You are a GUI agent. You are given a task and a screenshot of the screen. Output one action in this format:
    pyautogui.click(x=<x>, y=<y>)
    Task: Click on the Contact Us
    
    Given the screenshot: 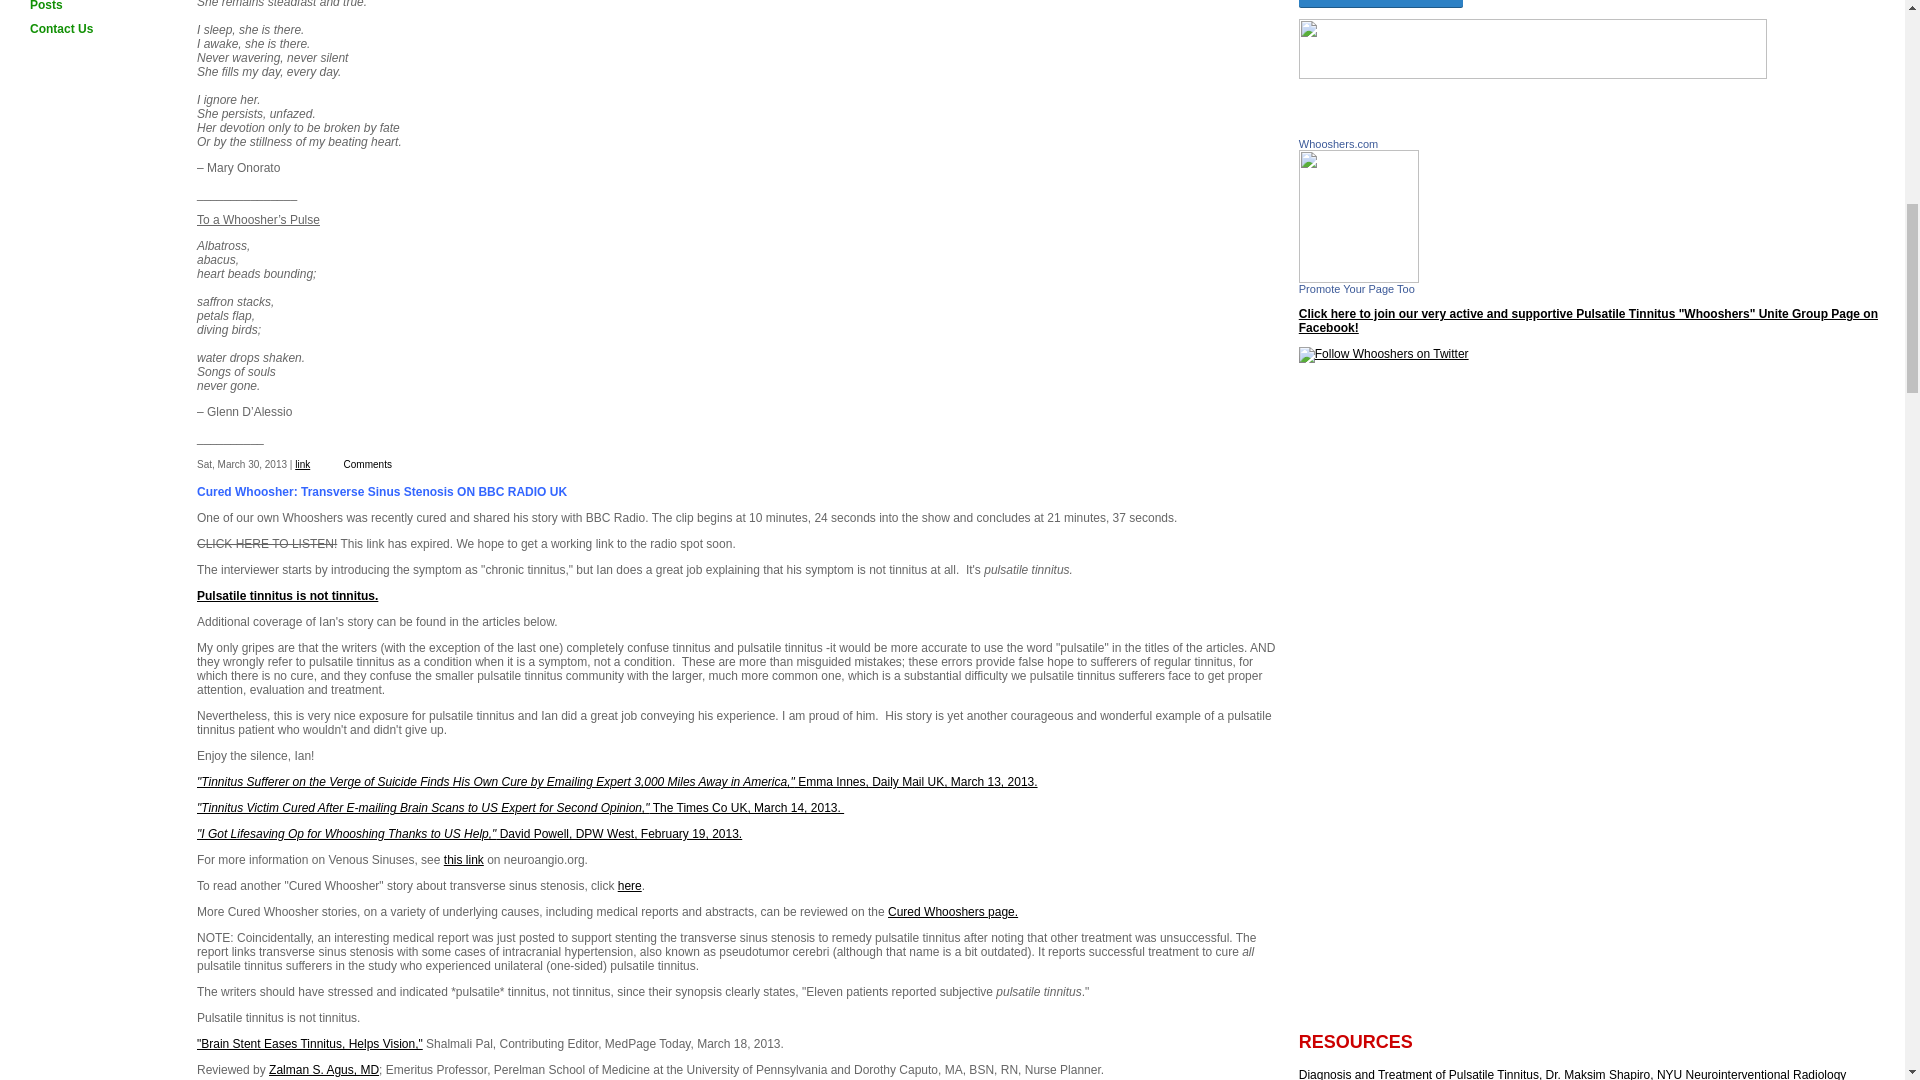 What is the action you would take?
    pyautogui.click(x=85, y=29)
    